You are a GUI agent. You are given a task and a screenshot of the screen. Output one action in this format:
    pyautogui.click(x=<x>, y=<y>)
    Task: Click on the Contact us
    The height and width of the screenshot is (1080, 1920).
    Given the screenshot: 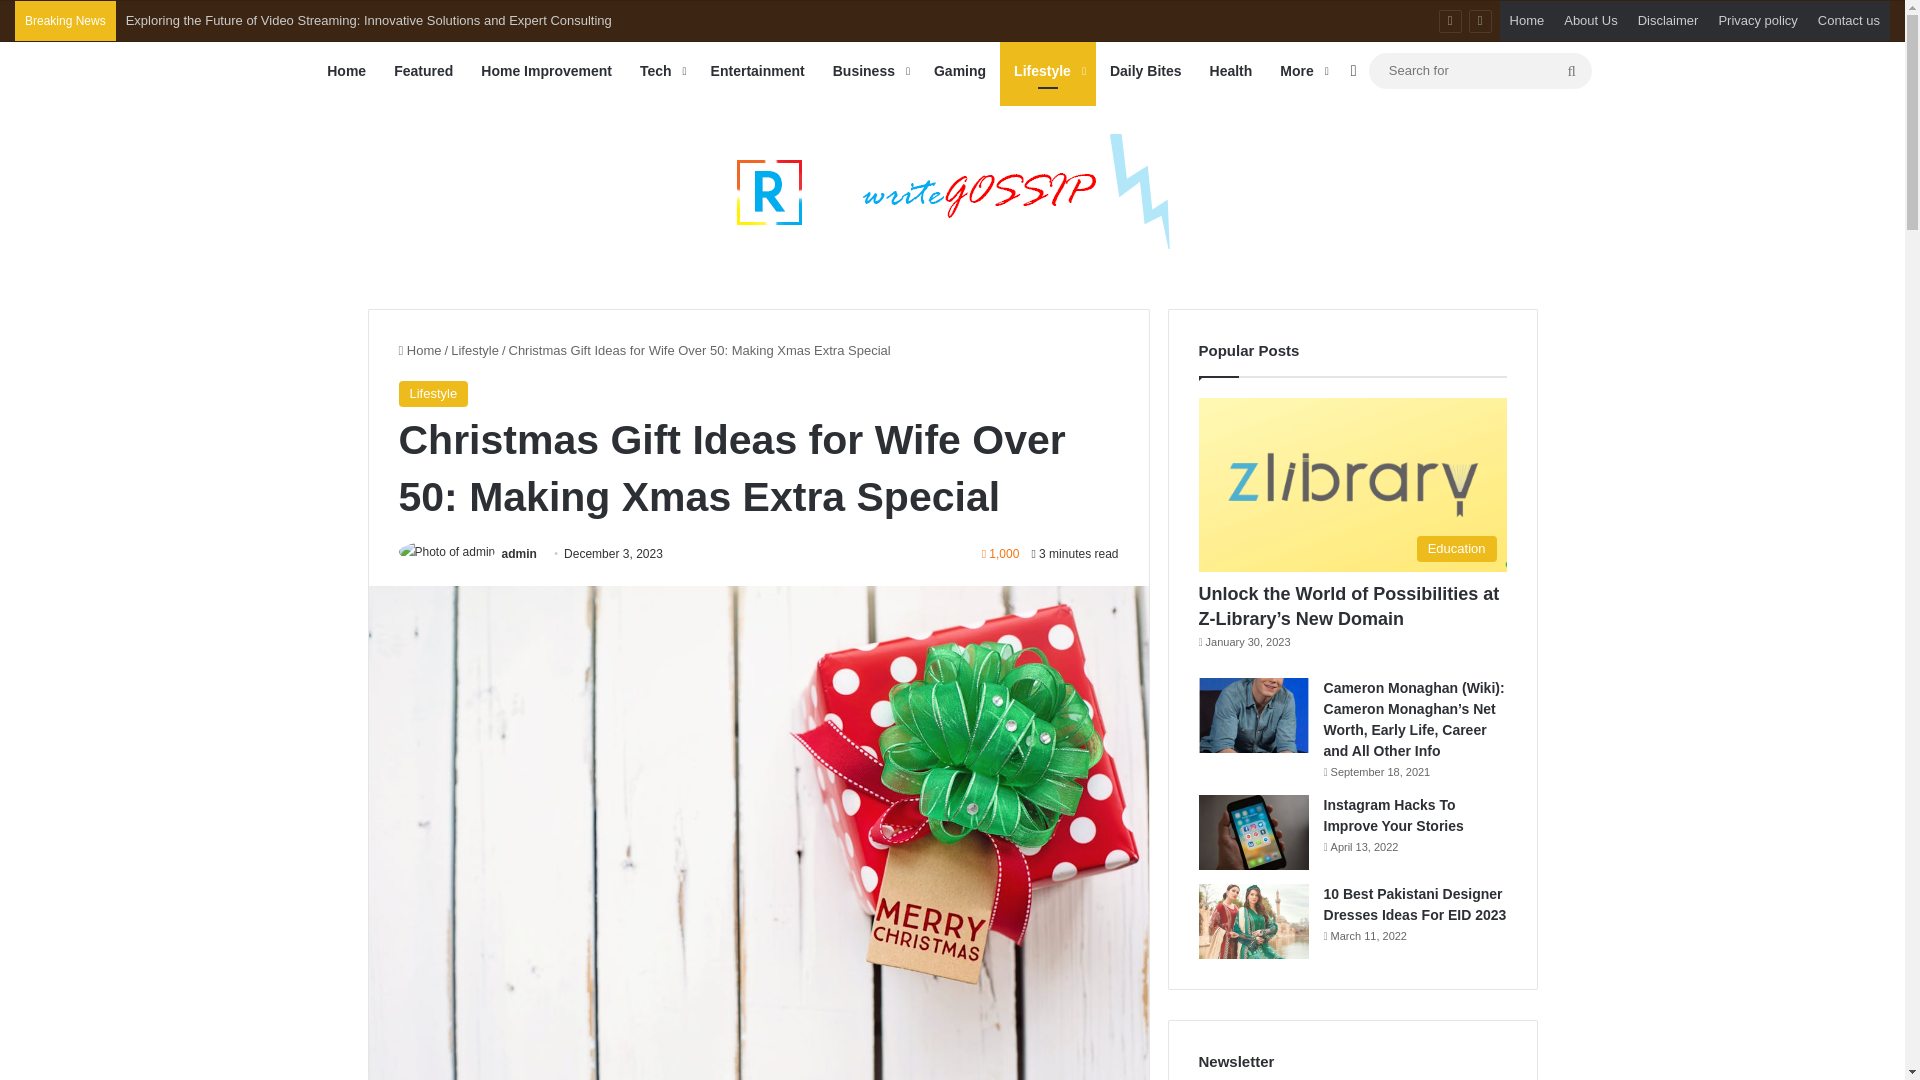 What is the action you would take?
    pyautogui.click(x=1848, y=21)
    